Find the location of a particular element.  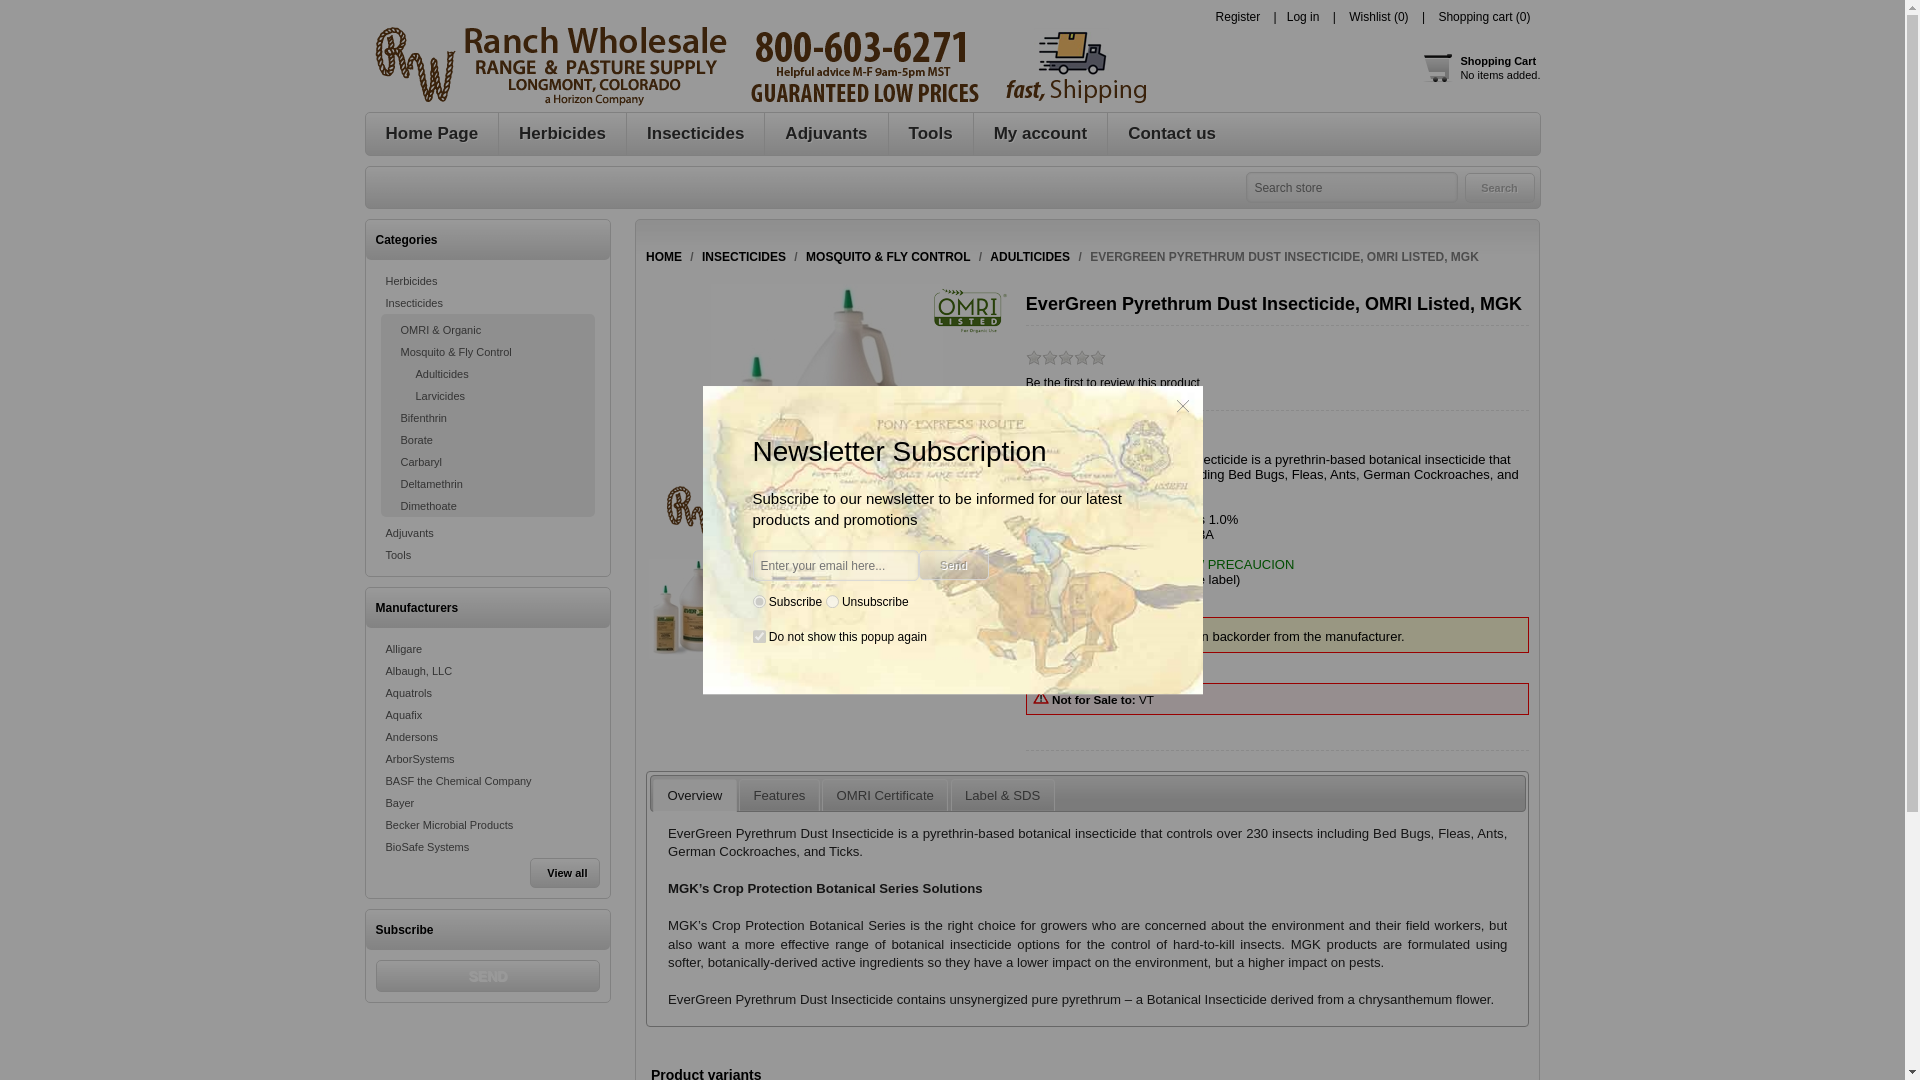

Ranch Wholesale is located at coordinates (755, 66).